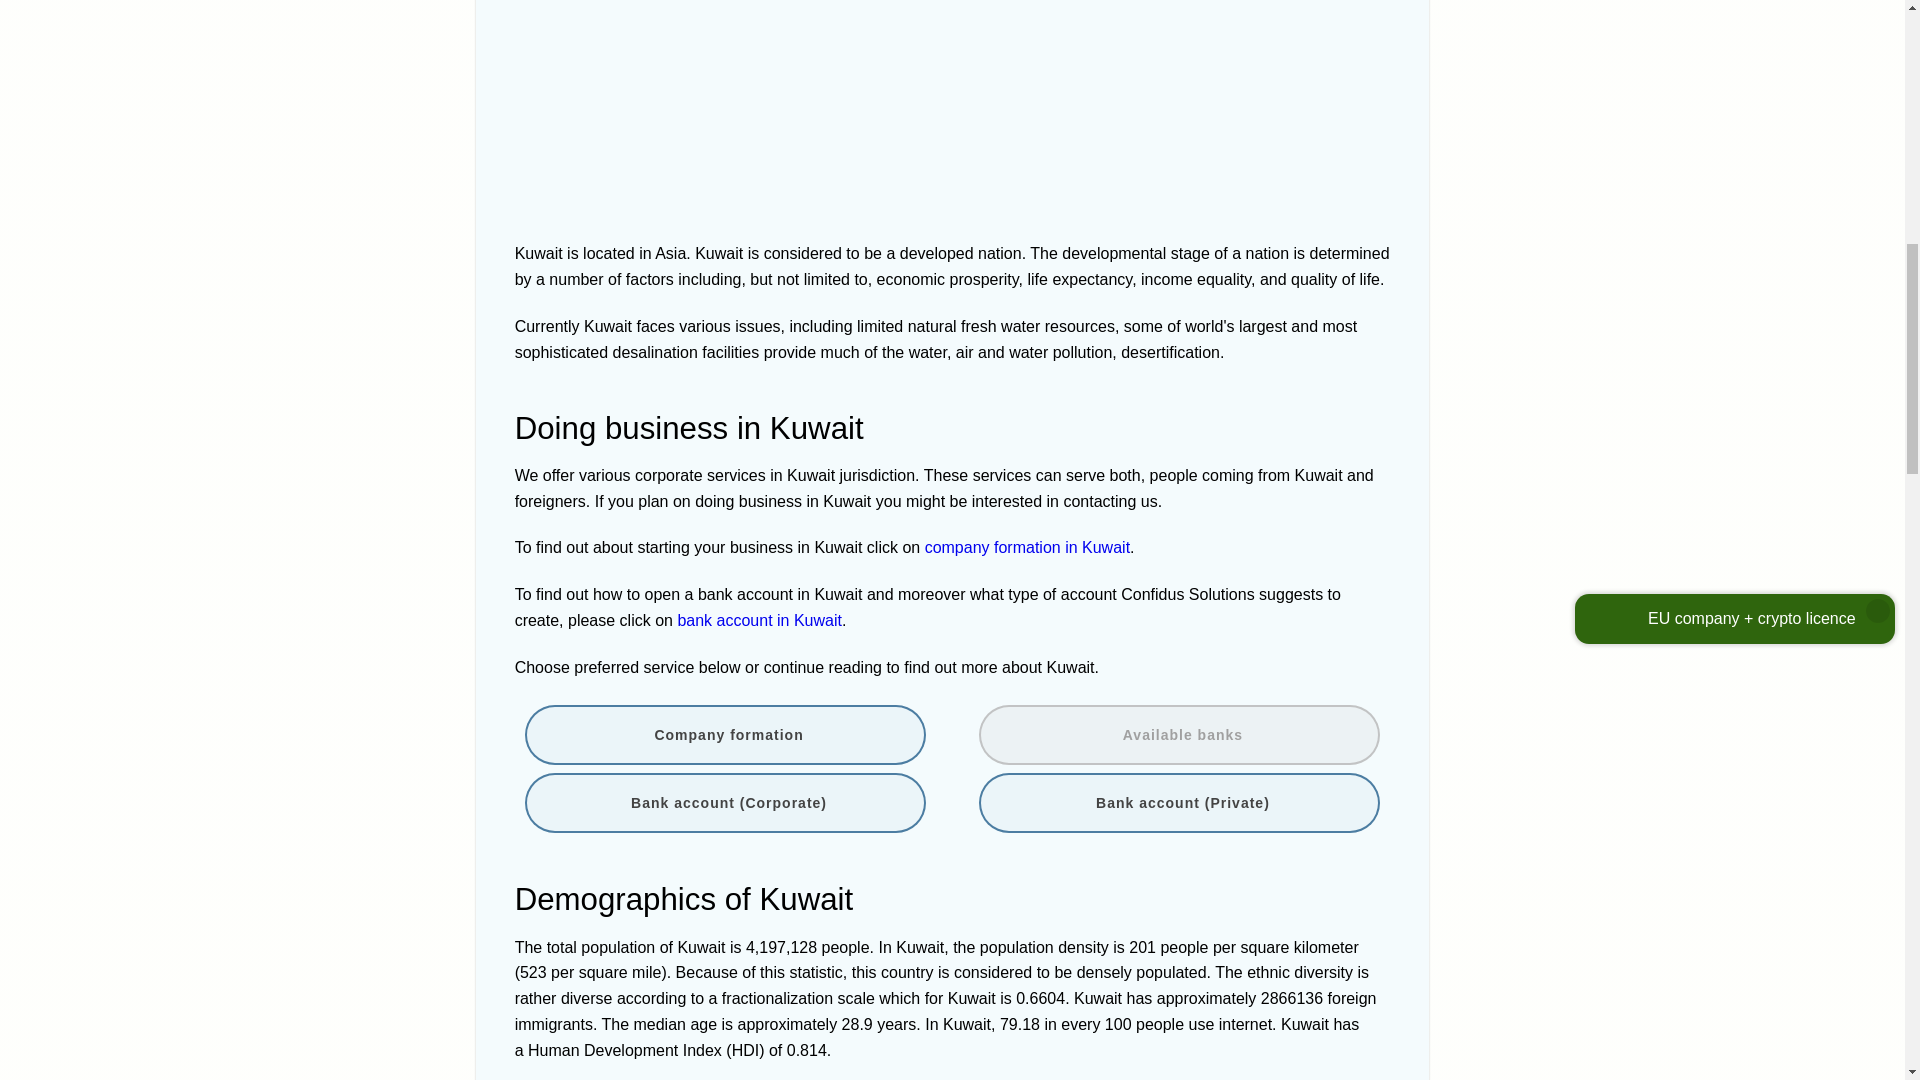 The width and height of the screenshot is (1920, 1080). What do you see at coordinates (724, 734) in the screenshot?
I see `Company formation` at bounding box center [724, 734].